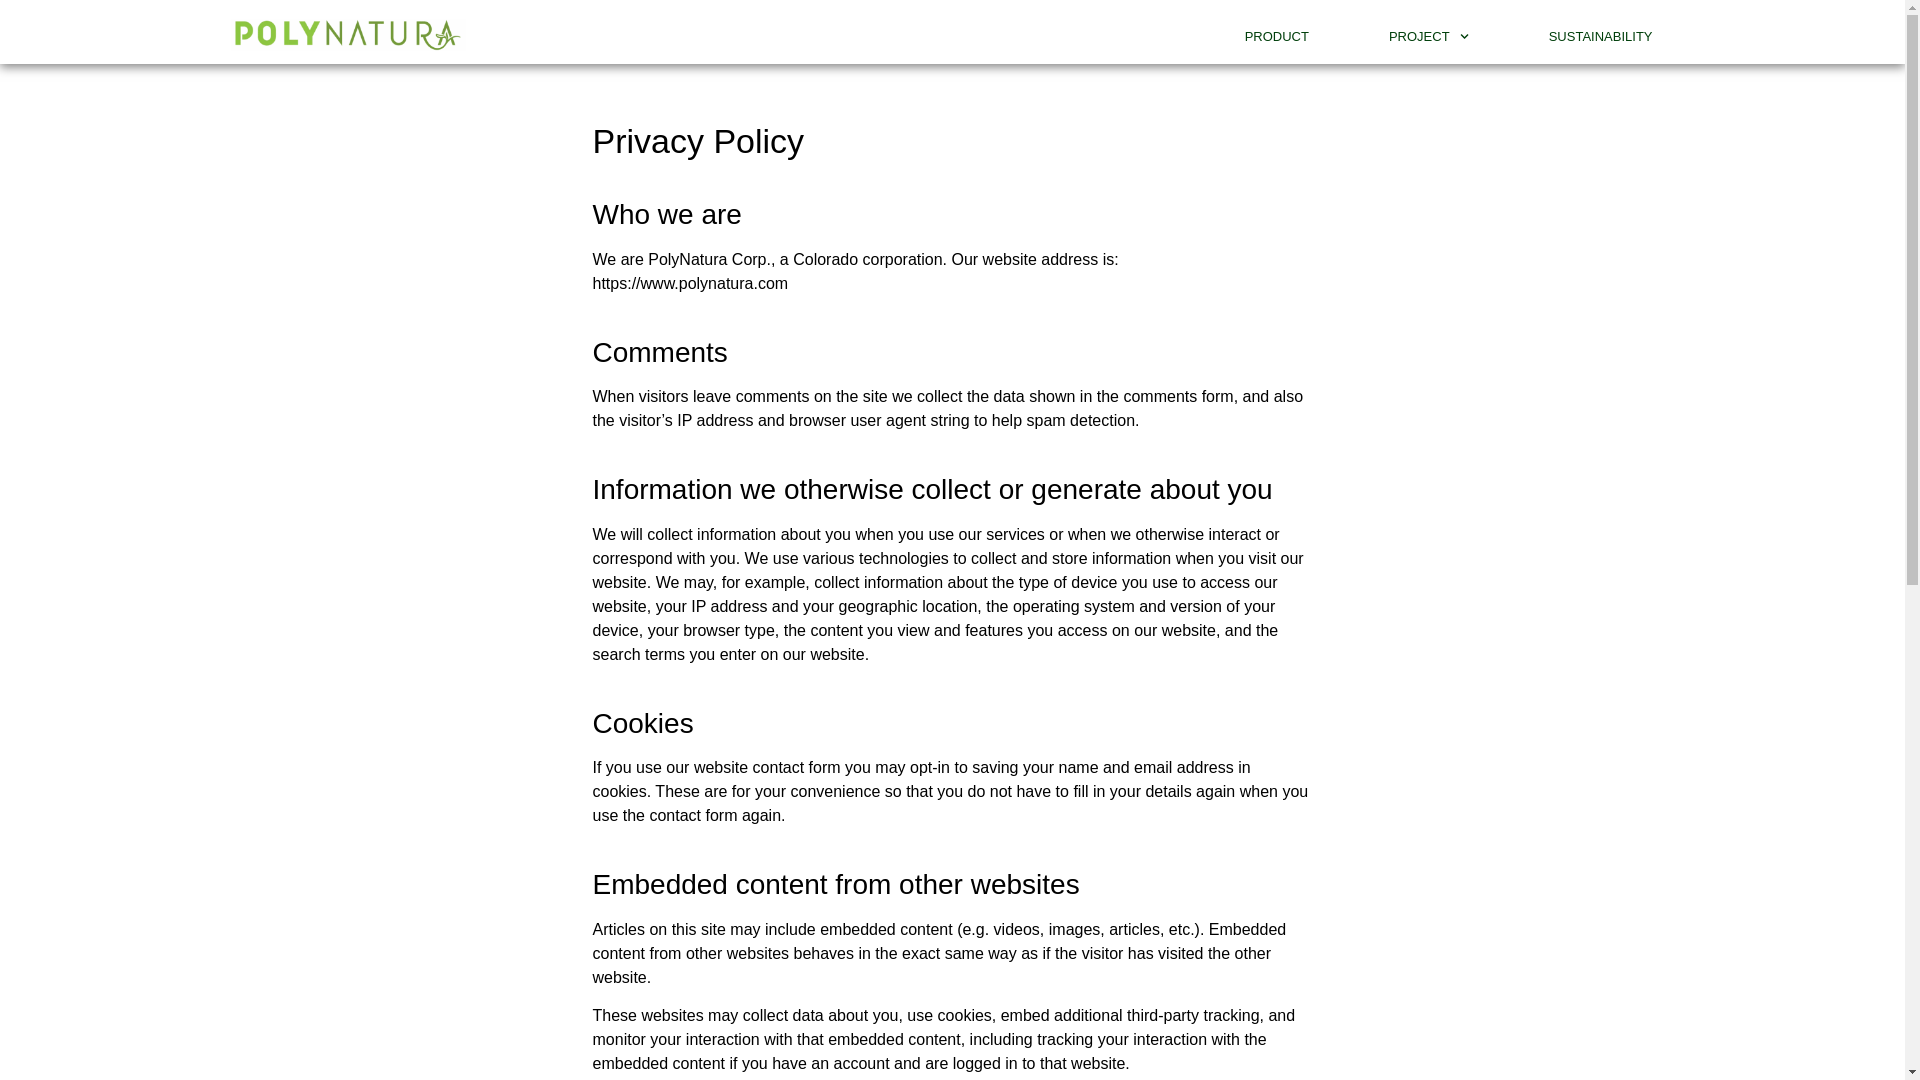 The height and width of the screenshot is (1080, 1920). What do you see at coordinates (1428, 37) in the screenshot?
I see `PROJECT` at bounding box center [1428, 37].